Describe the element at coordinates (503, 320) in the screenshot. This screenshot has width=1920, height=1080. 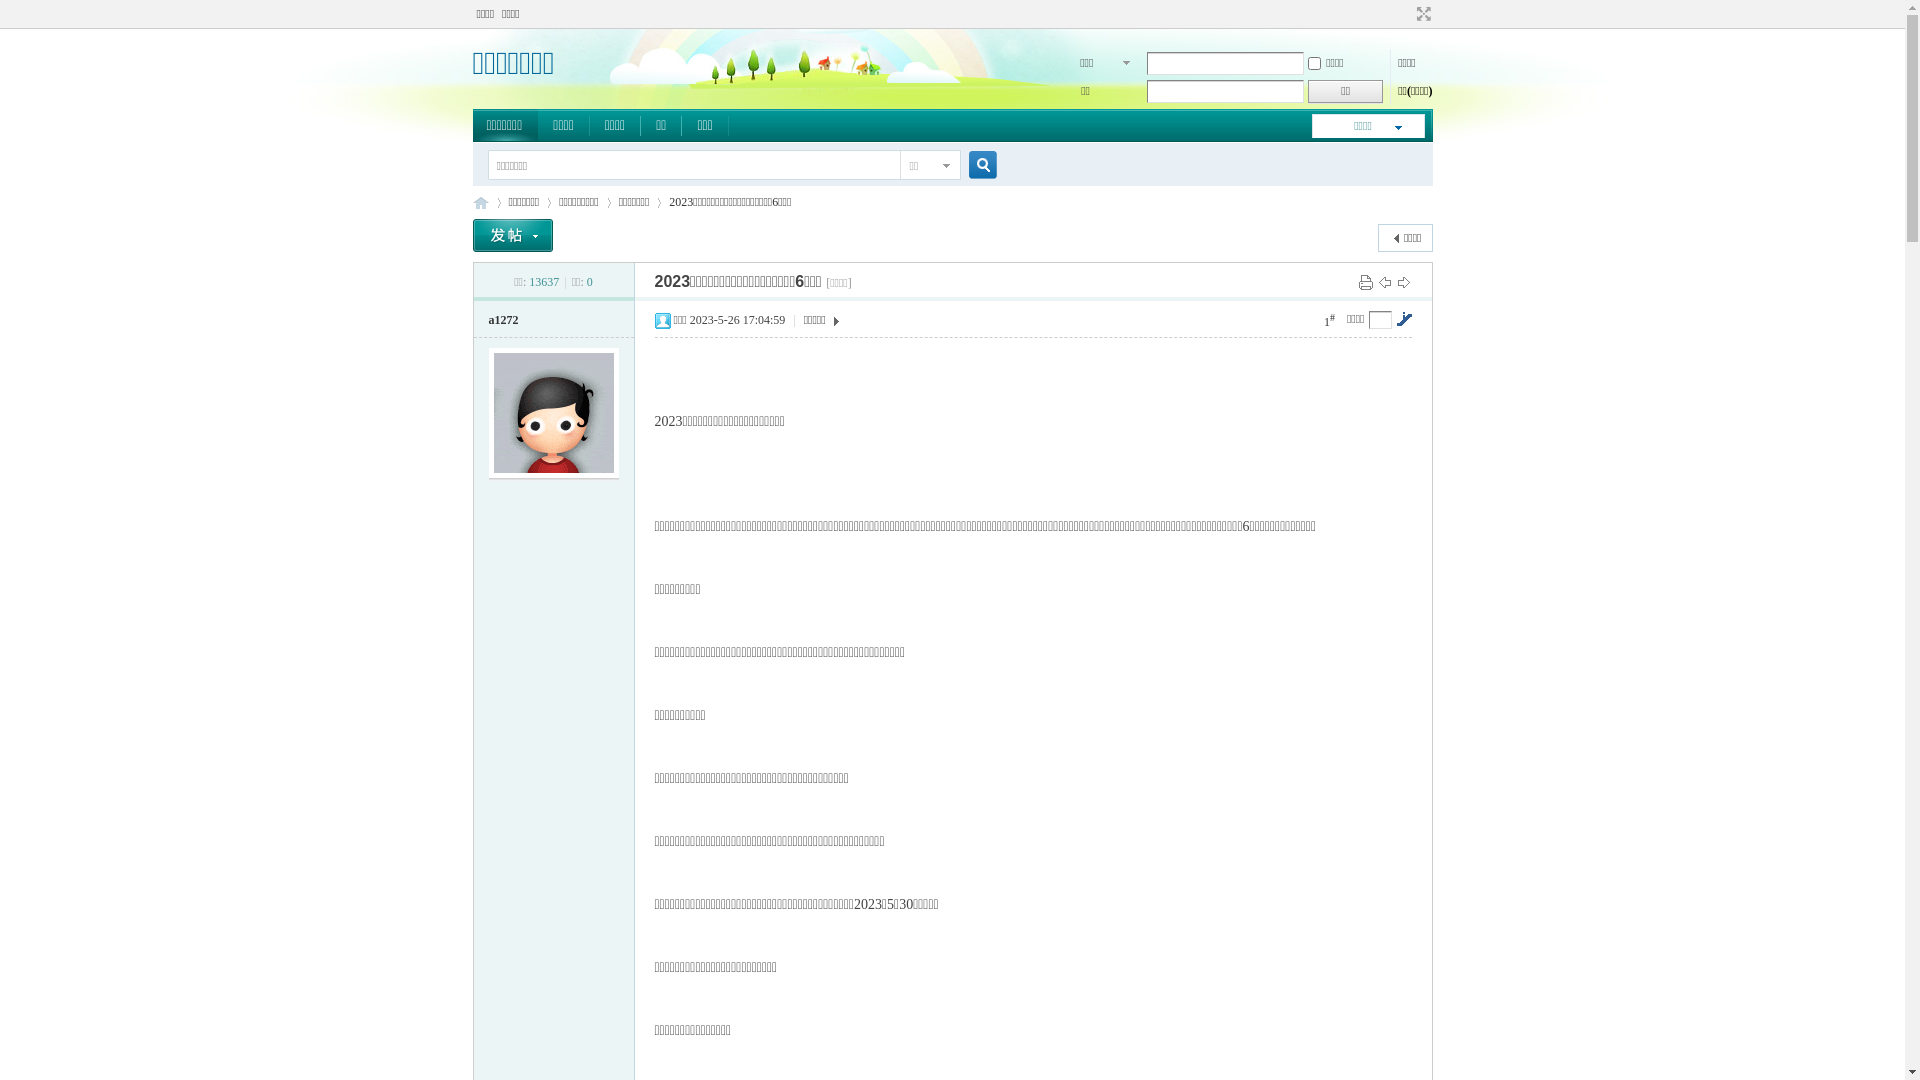
I see `a1272` at that location.